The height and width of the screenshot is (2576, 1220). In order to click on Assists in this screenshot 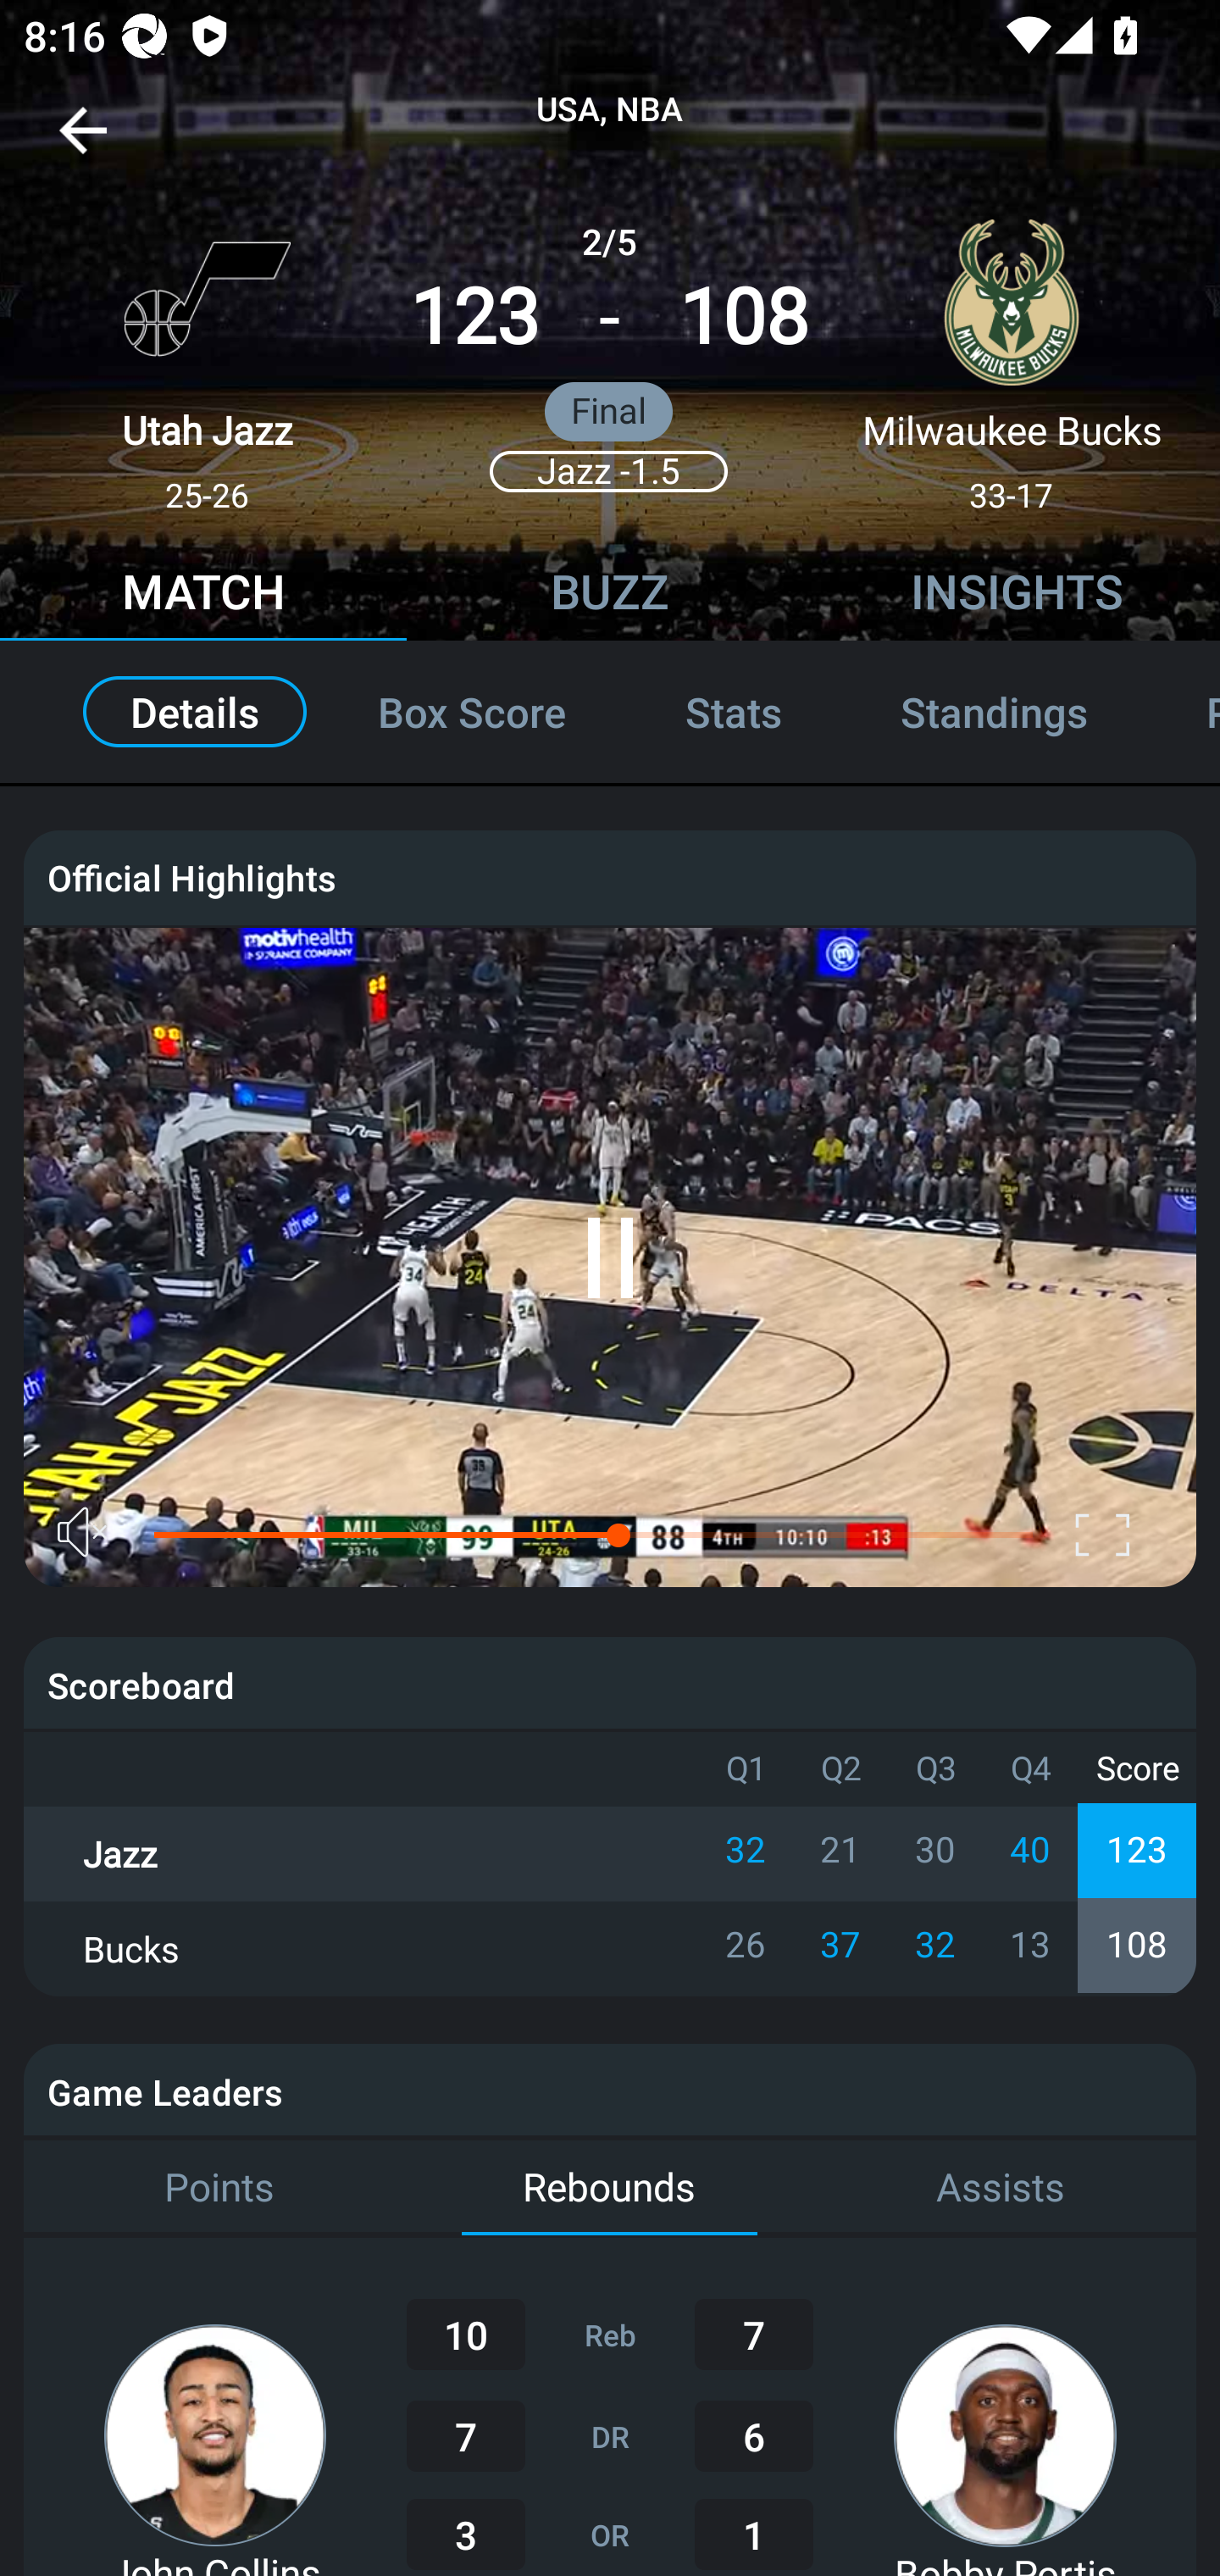, I will do `click(1001, 2188)`.